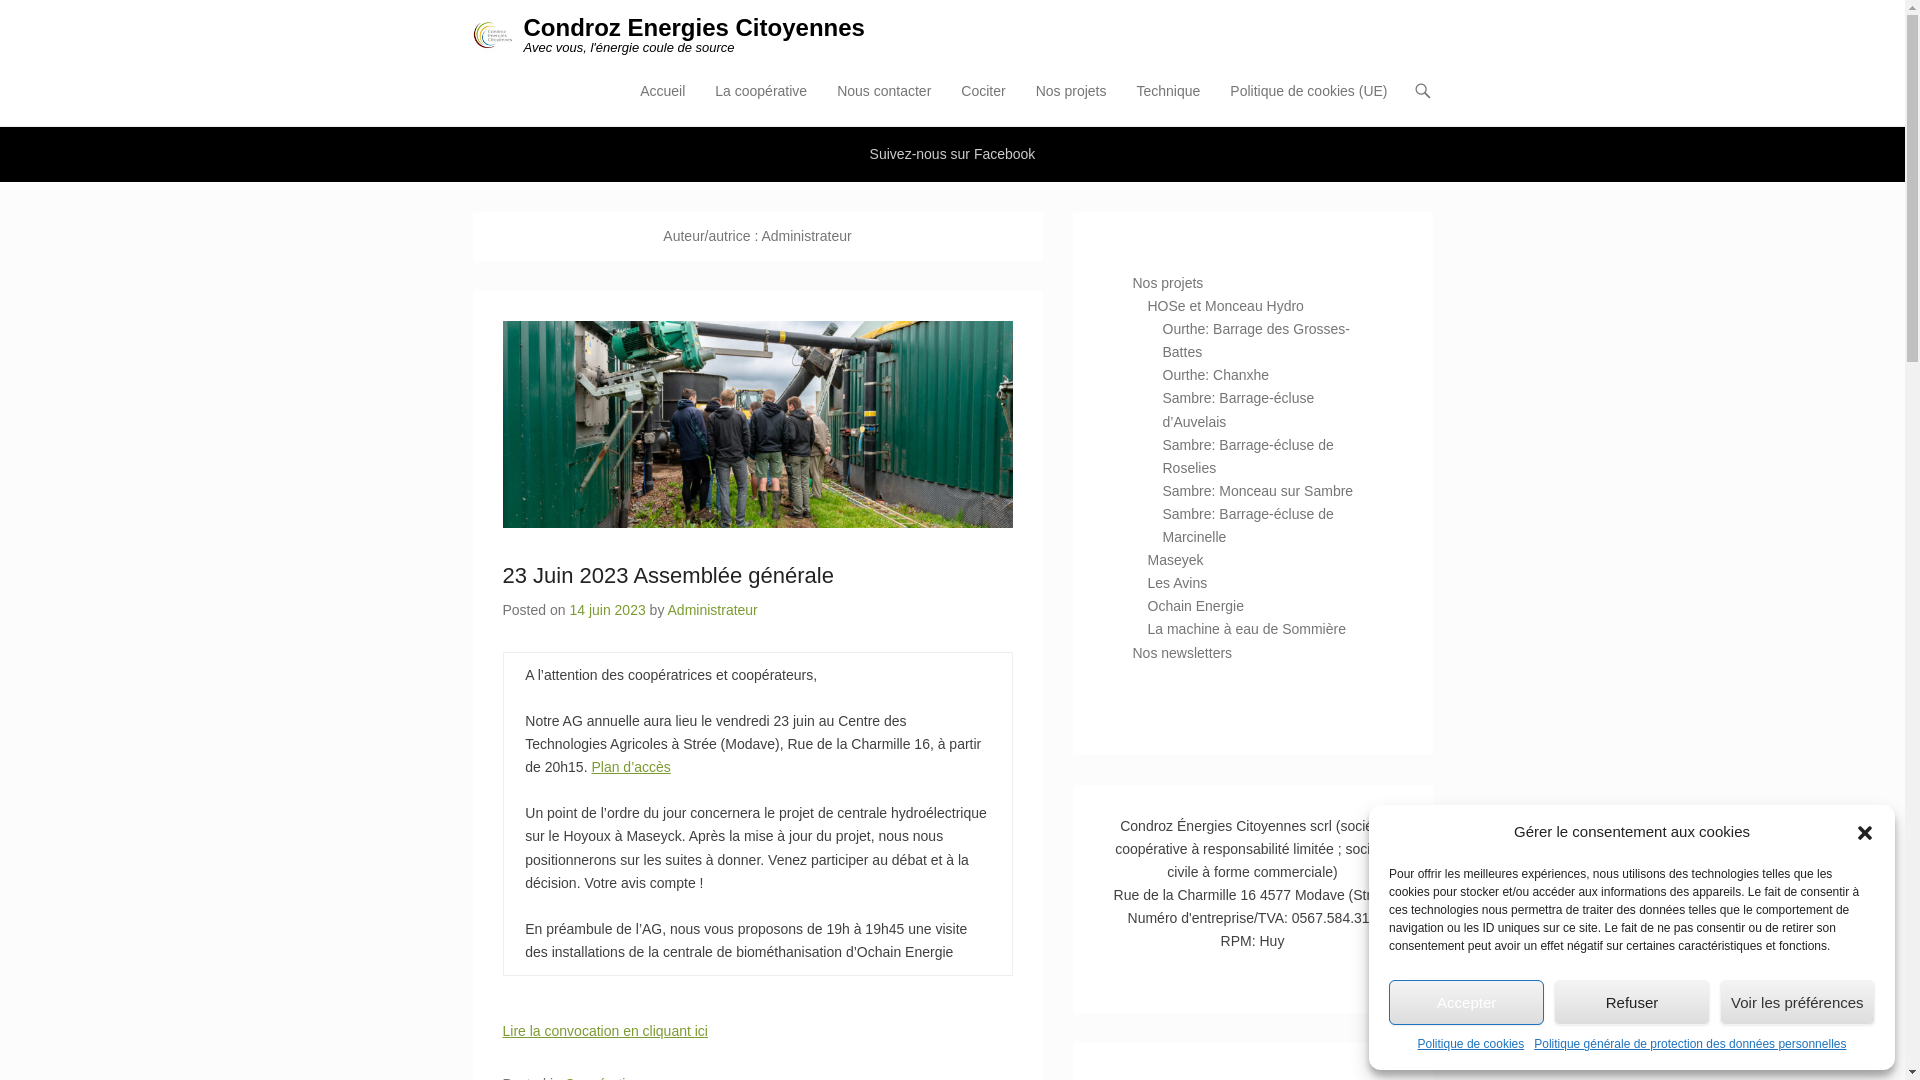  What do you see at coordinates (1226, 306) in the screenshot?
I see `HOSe et Monceau Hydro` at bounding box center [1226, 306].